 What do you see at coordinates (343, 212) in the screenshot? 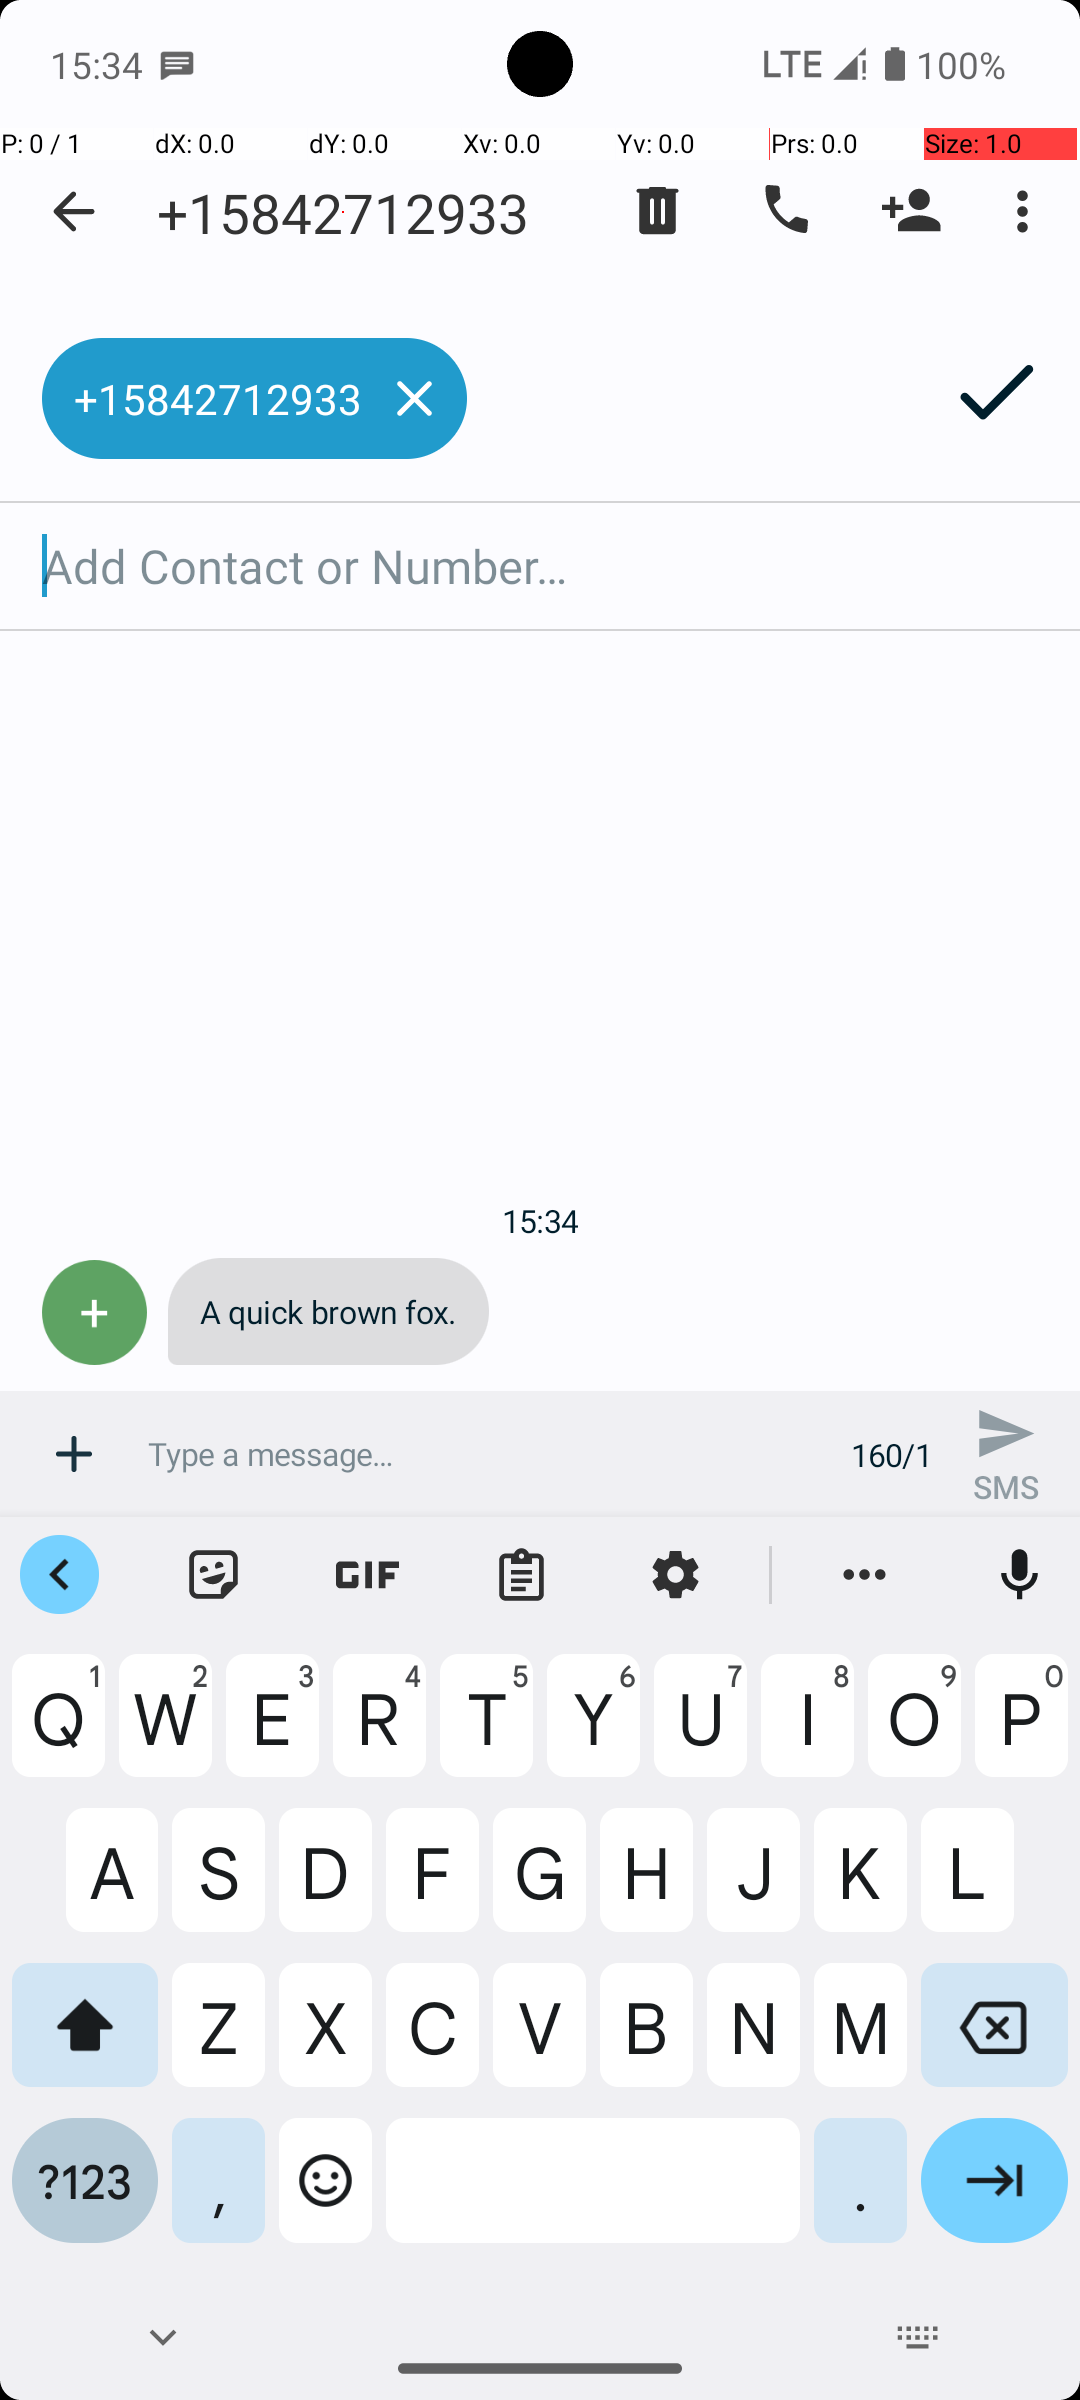
I see `+15842712933` at bounding box center [343, 212].